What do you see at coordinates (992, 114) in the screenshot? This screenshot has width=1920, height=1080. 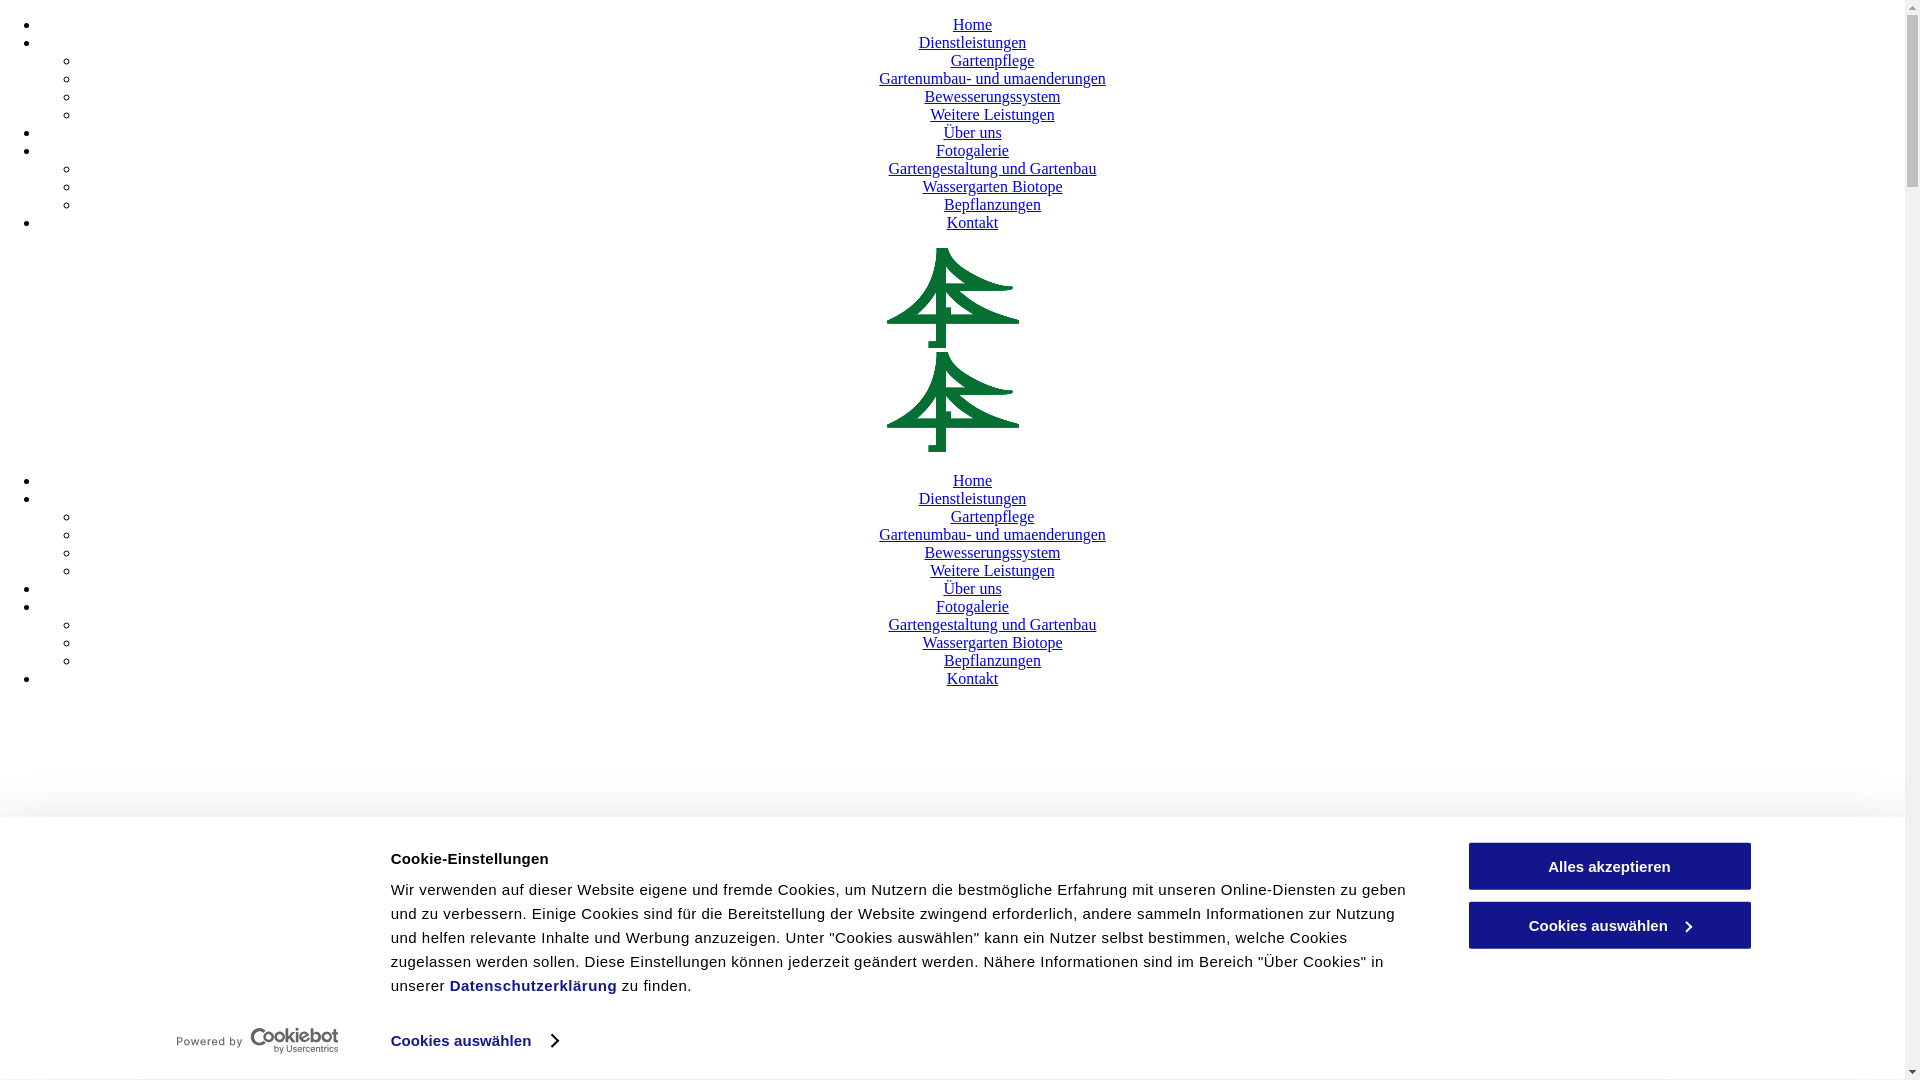 I see `Weitere Leistungen` at bounding box center [992, 114].